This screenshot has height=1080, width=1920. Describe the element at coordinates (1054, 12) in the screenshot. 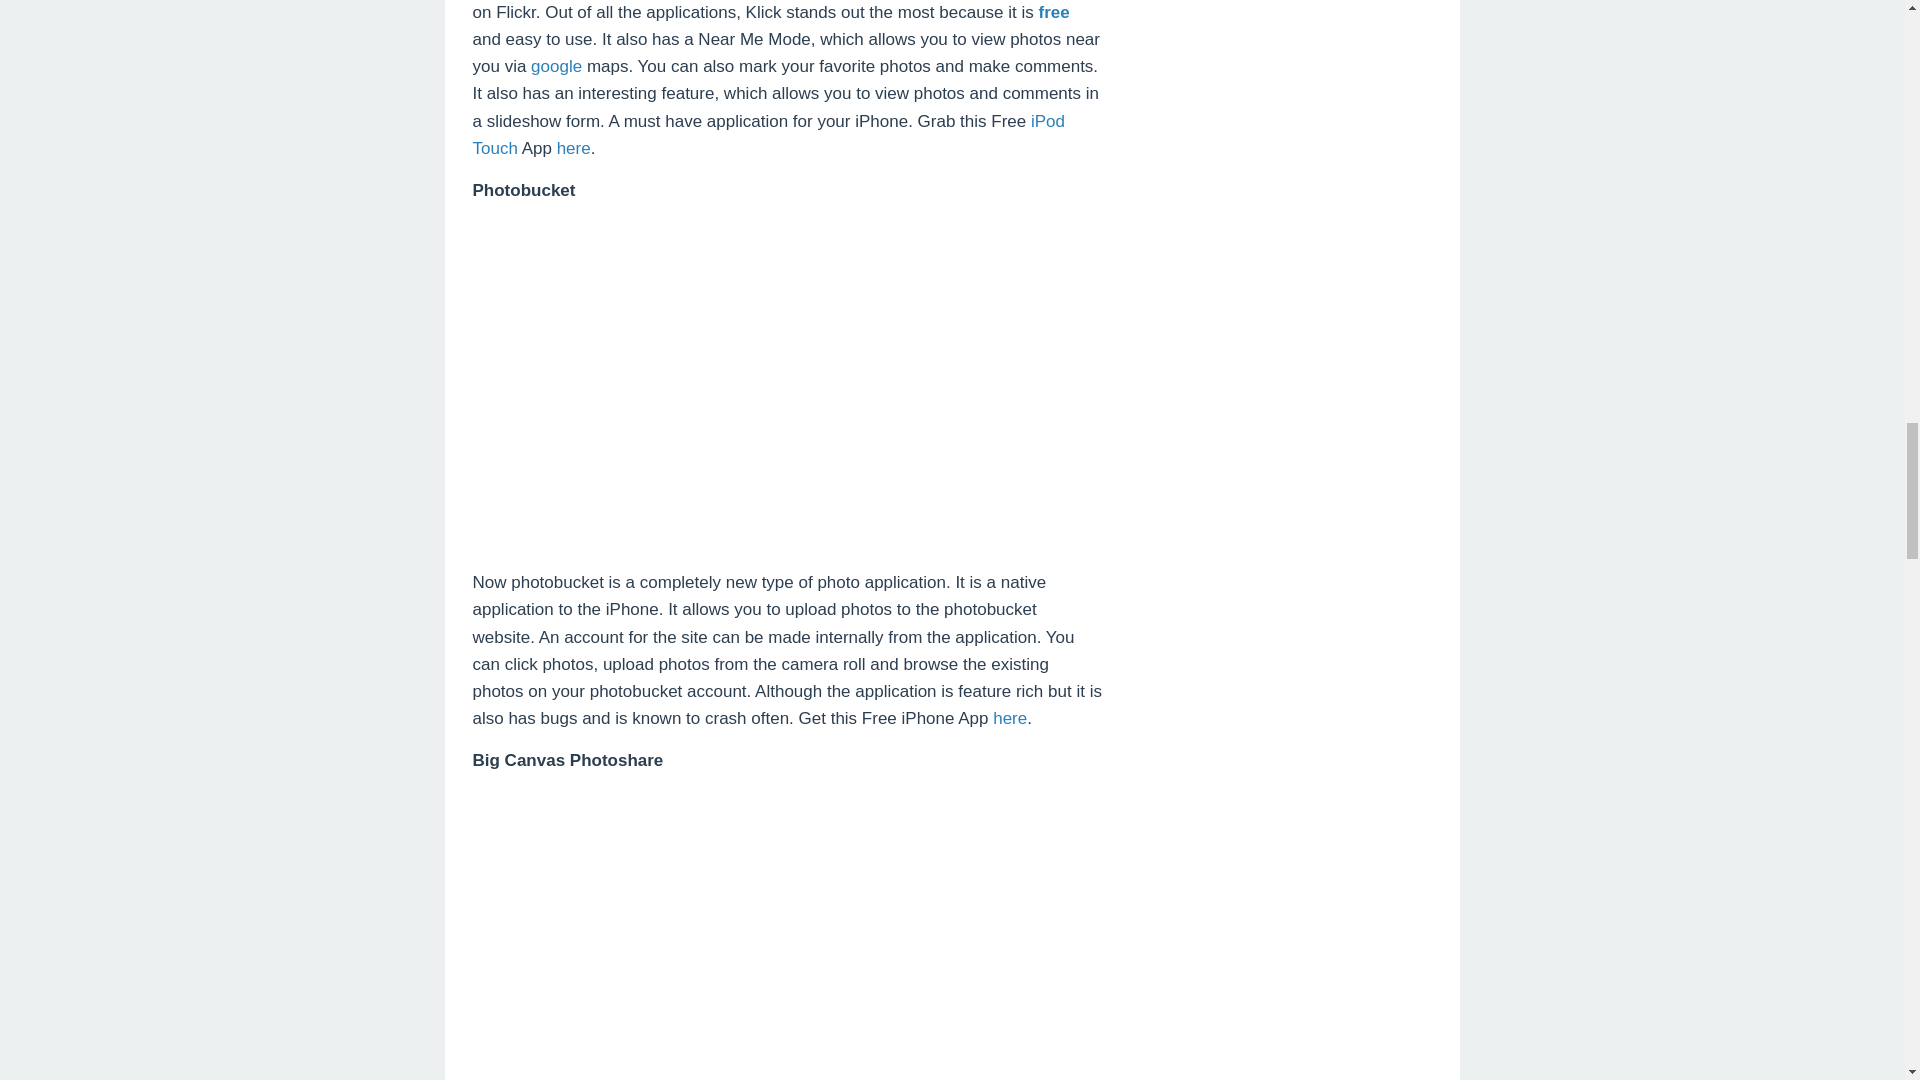

I see `free` at that location.